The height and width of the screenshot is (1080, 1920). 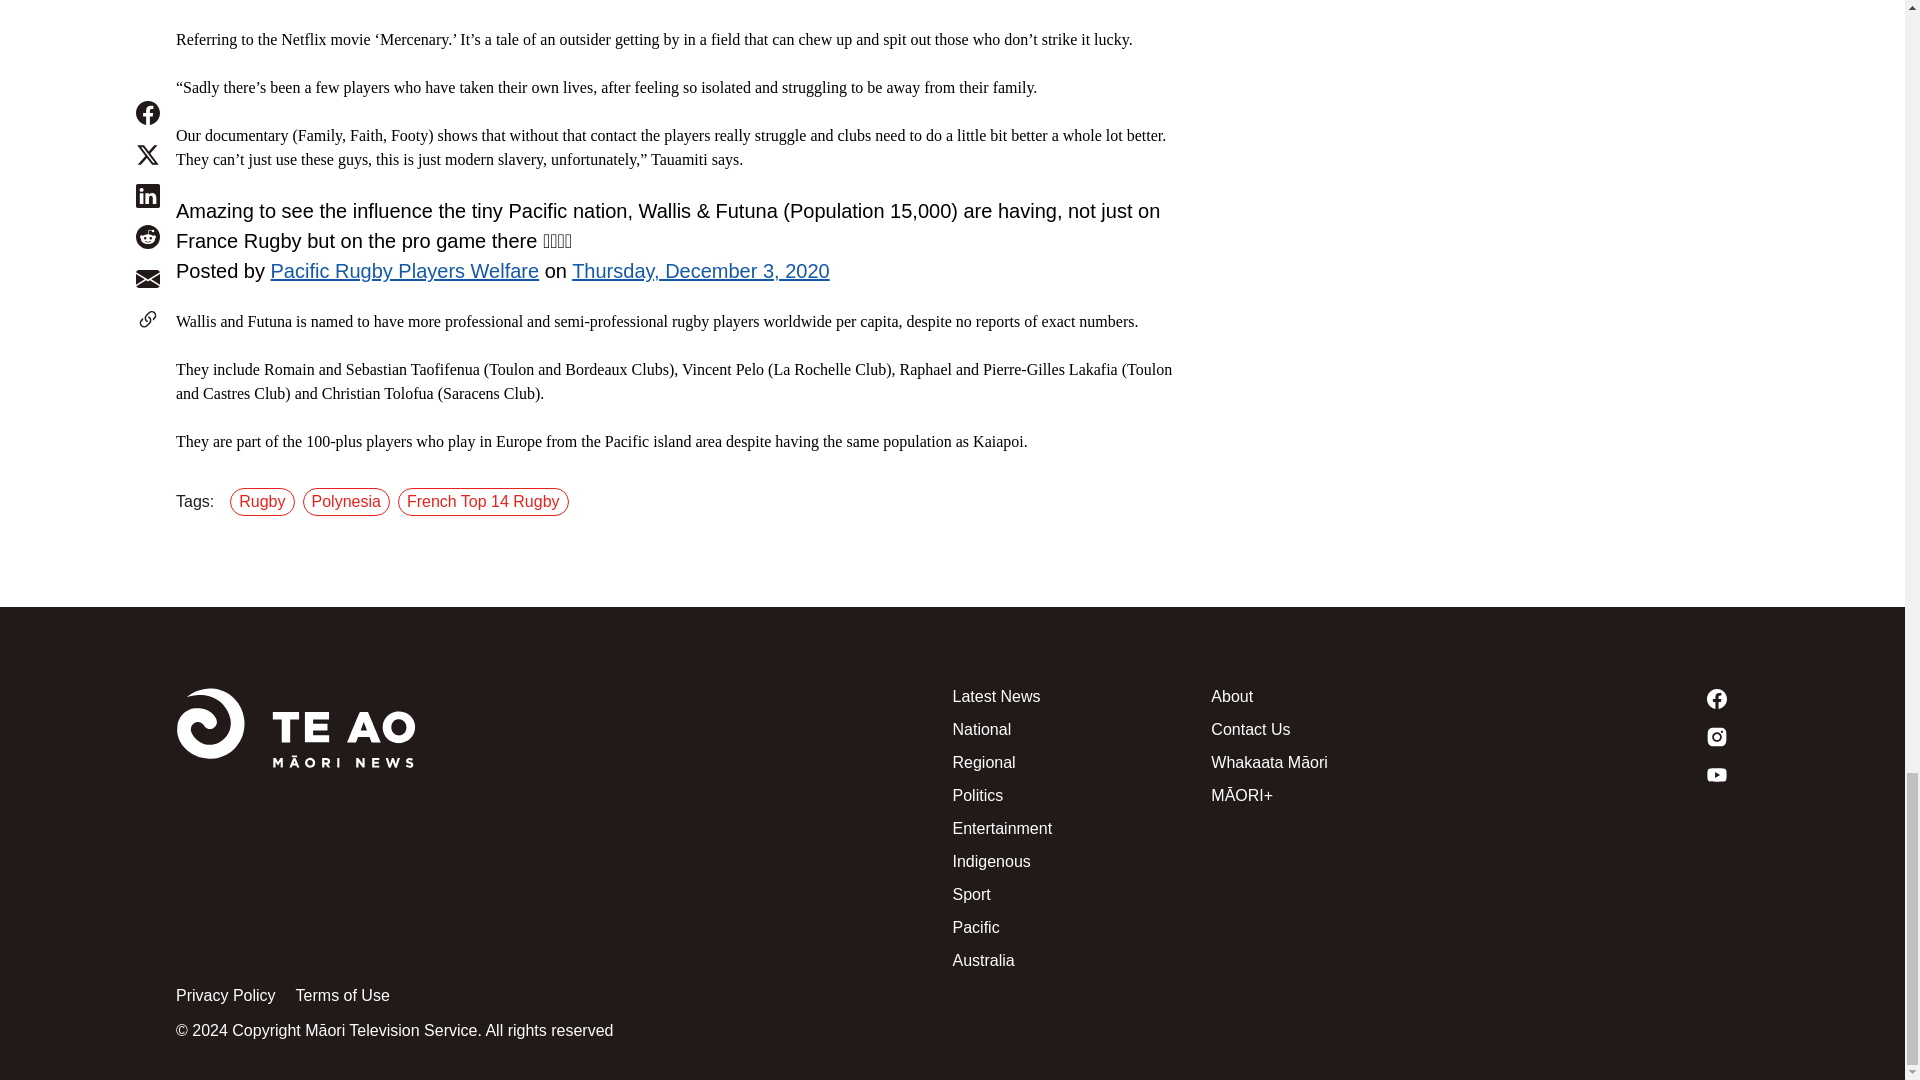 What do you see at coordinates (1600, 698) in the screenshot?
I see `Facebook` at bounding box center [1600, 698].